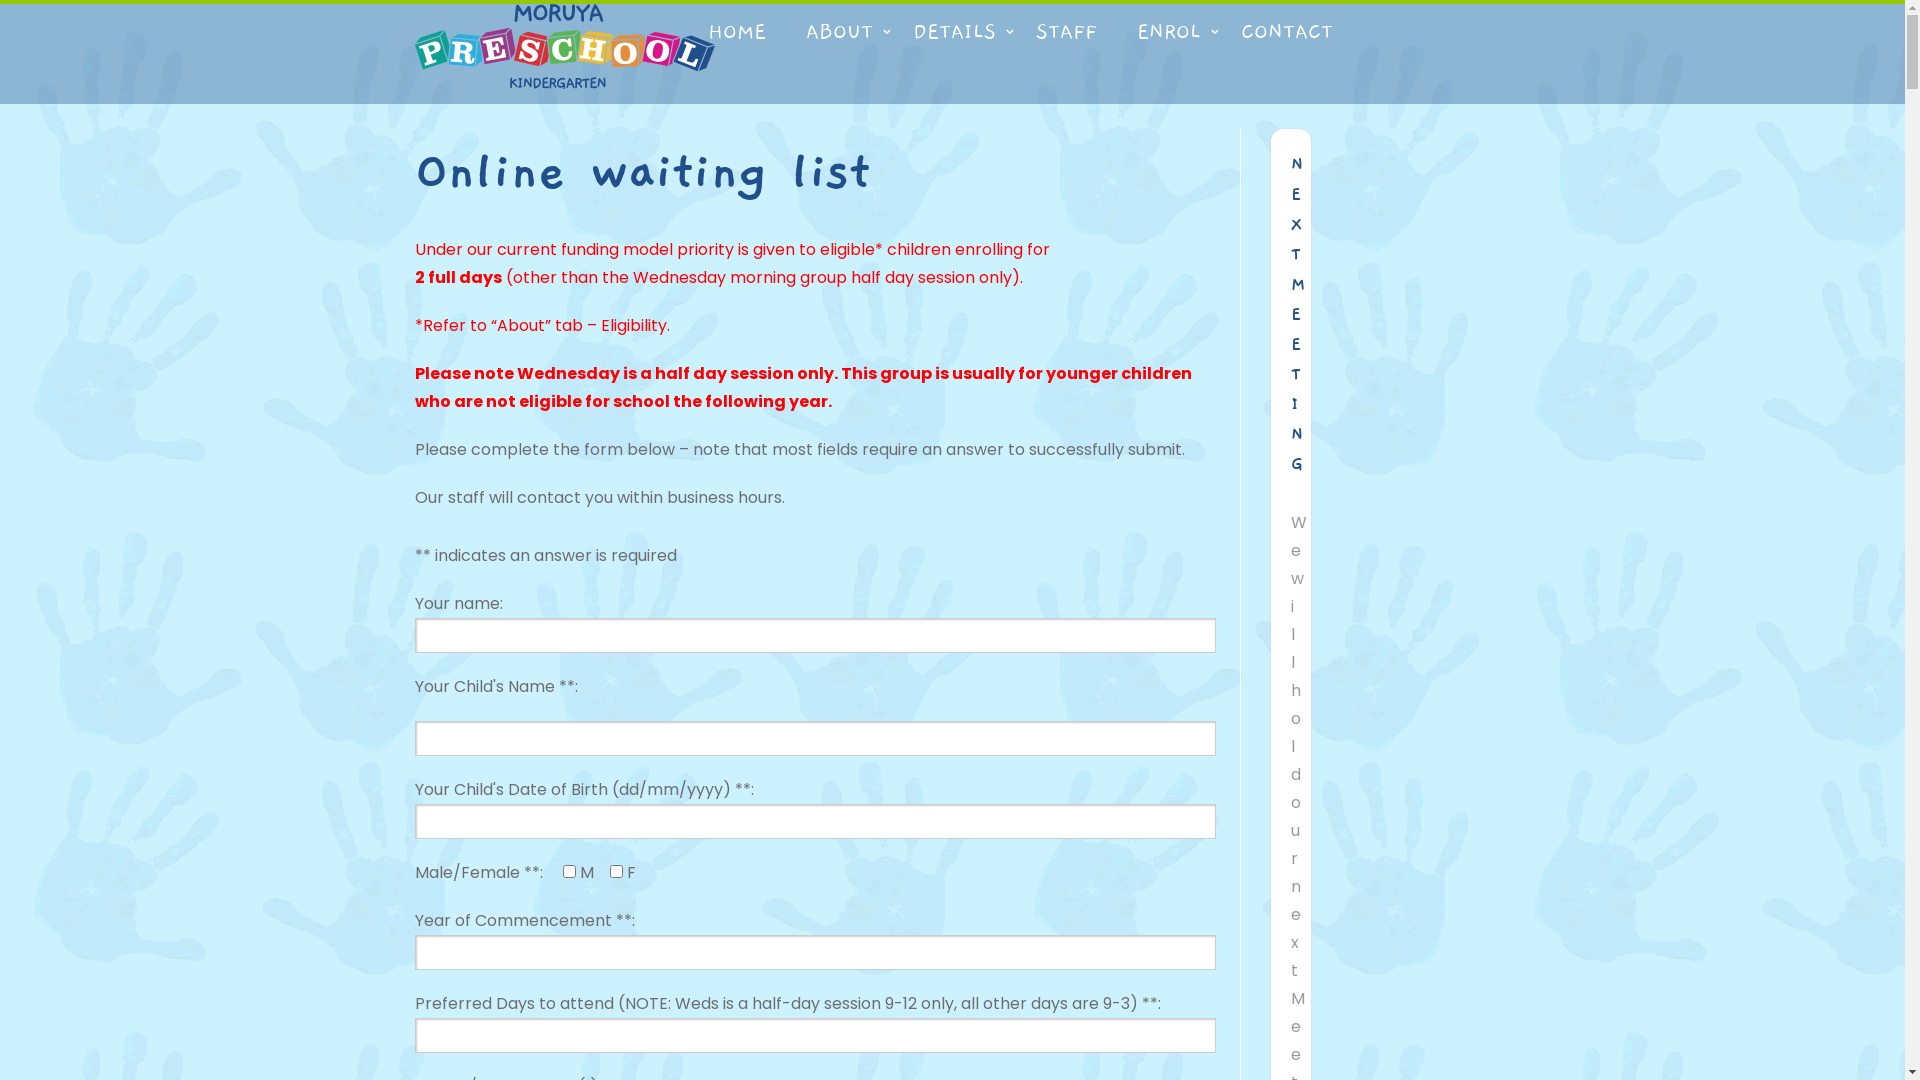  I want to click on ABOUT, so click(840, 32).